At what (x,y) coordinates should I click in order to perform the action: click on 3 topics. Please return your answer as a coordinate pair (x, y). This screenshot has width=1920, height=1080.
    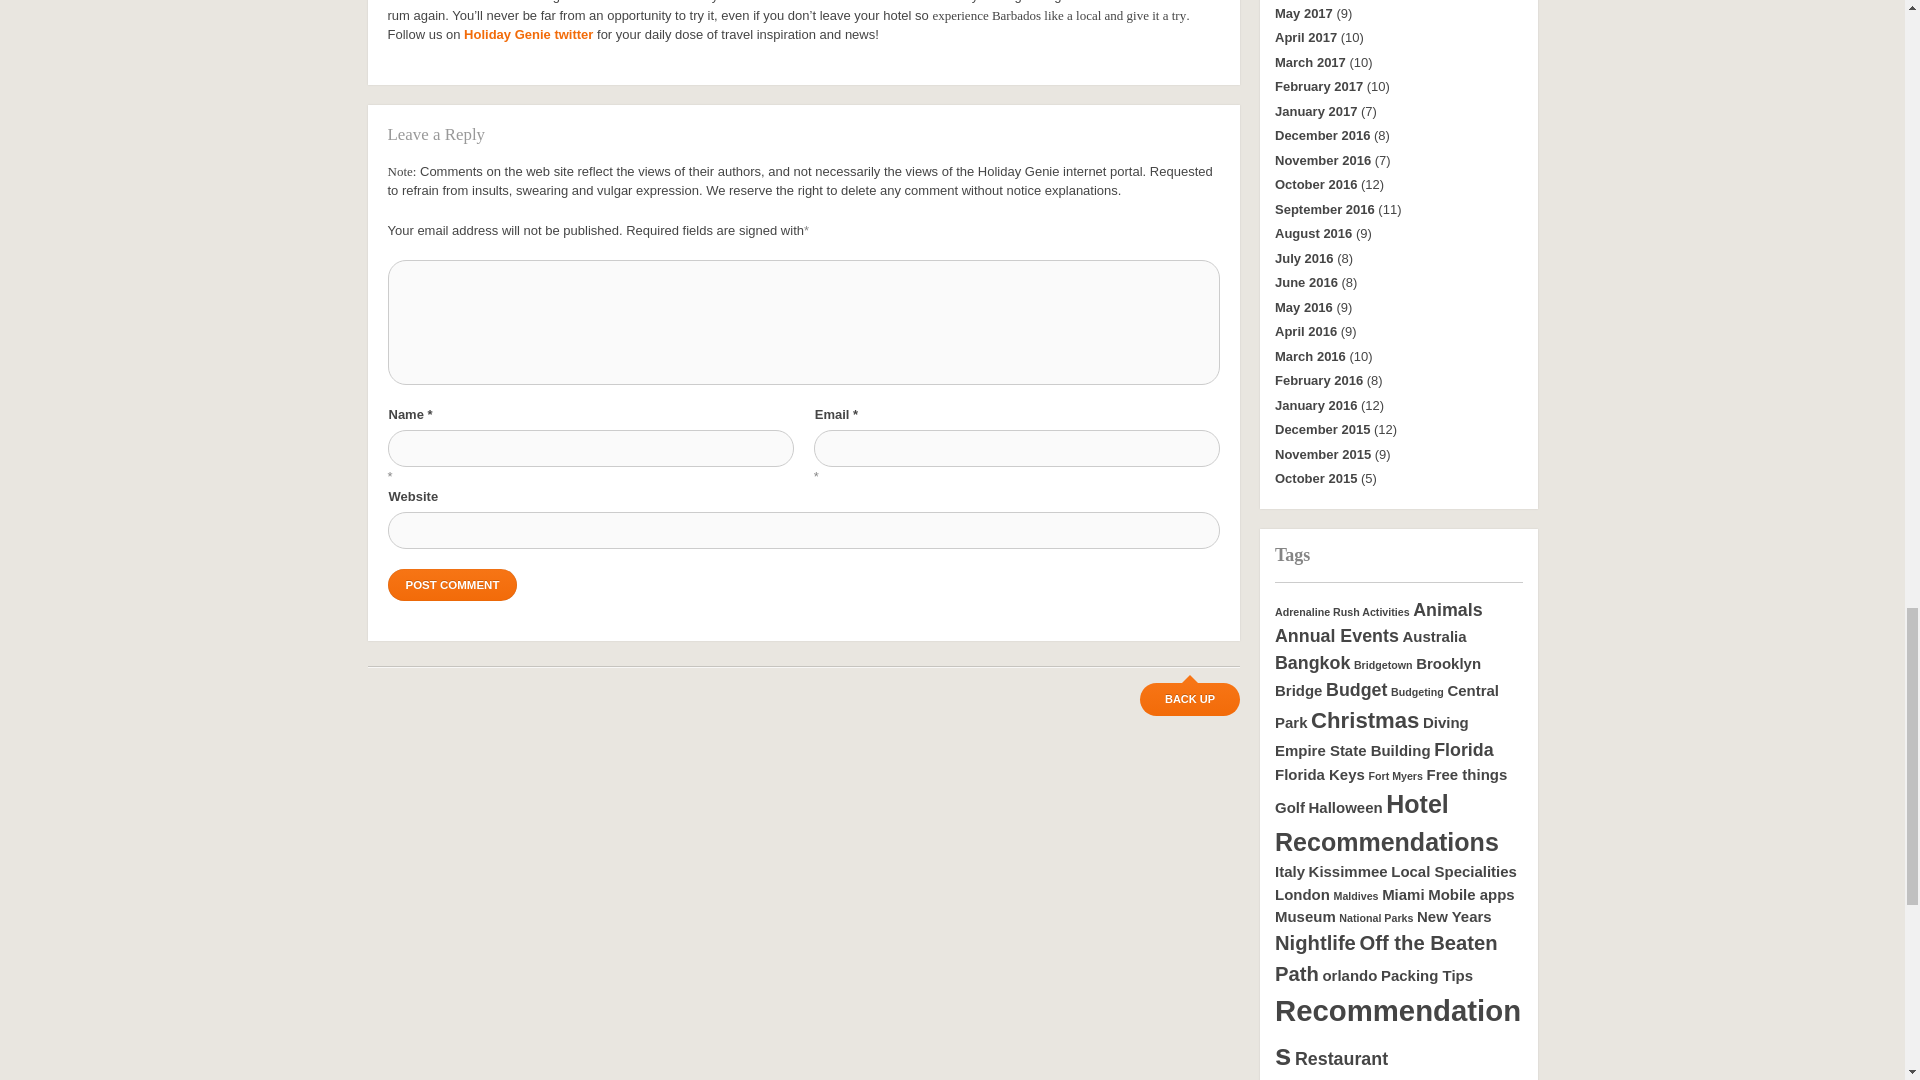
    Looking at the image, I should click on (1312, 662).